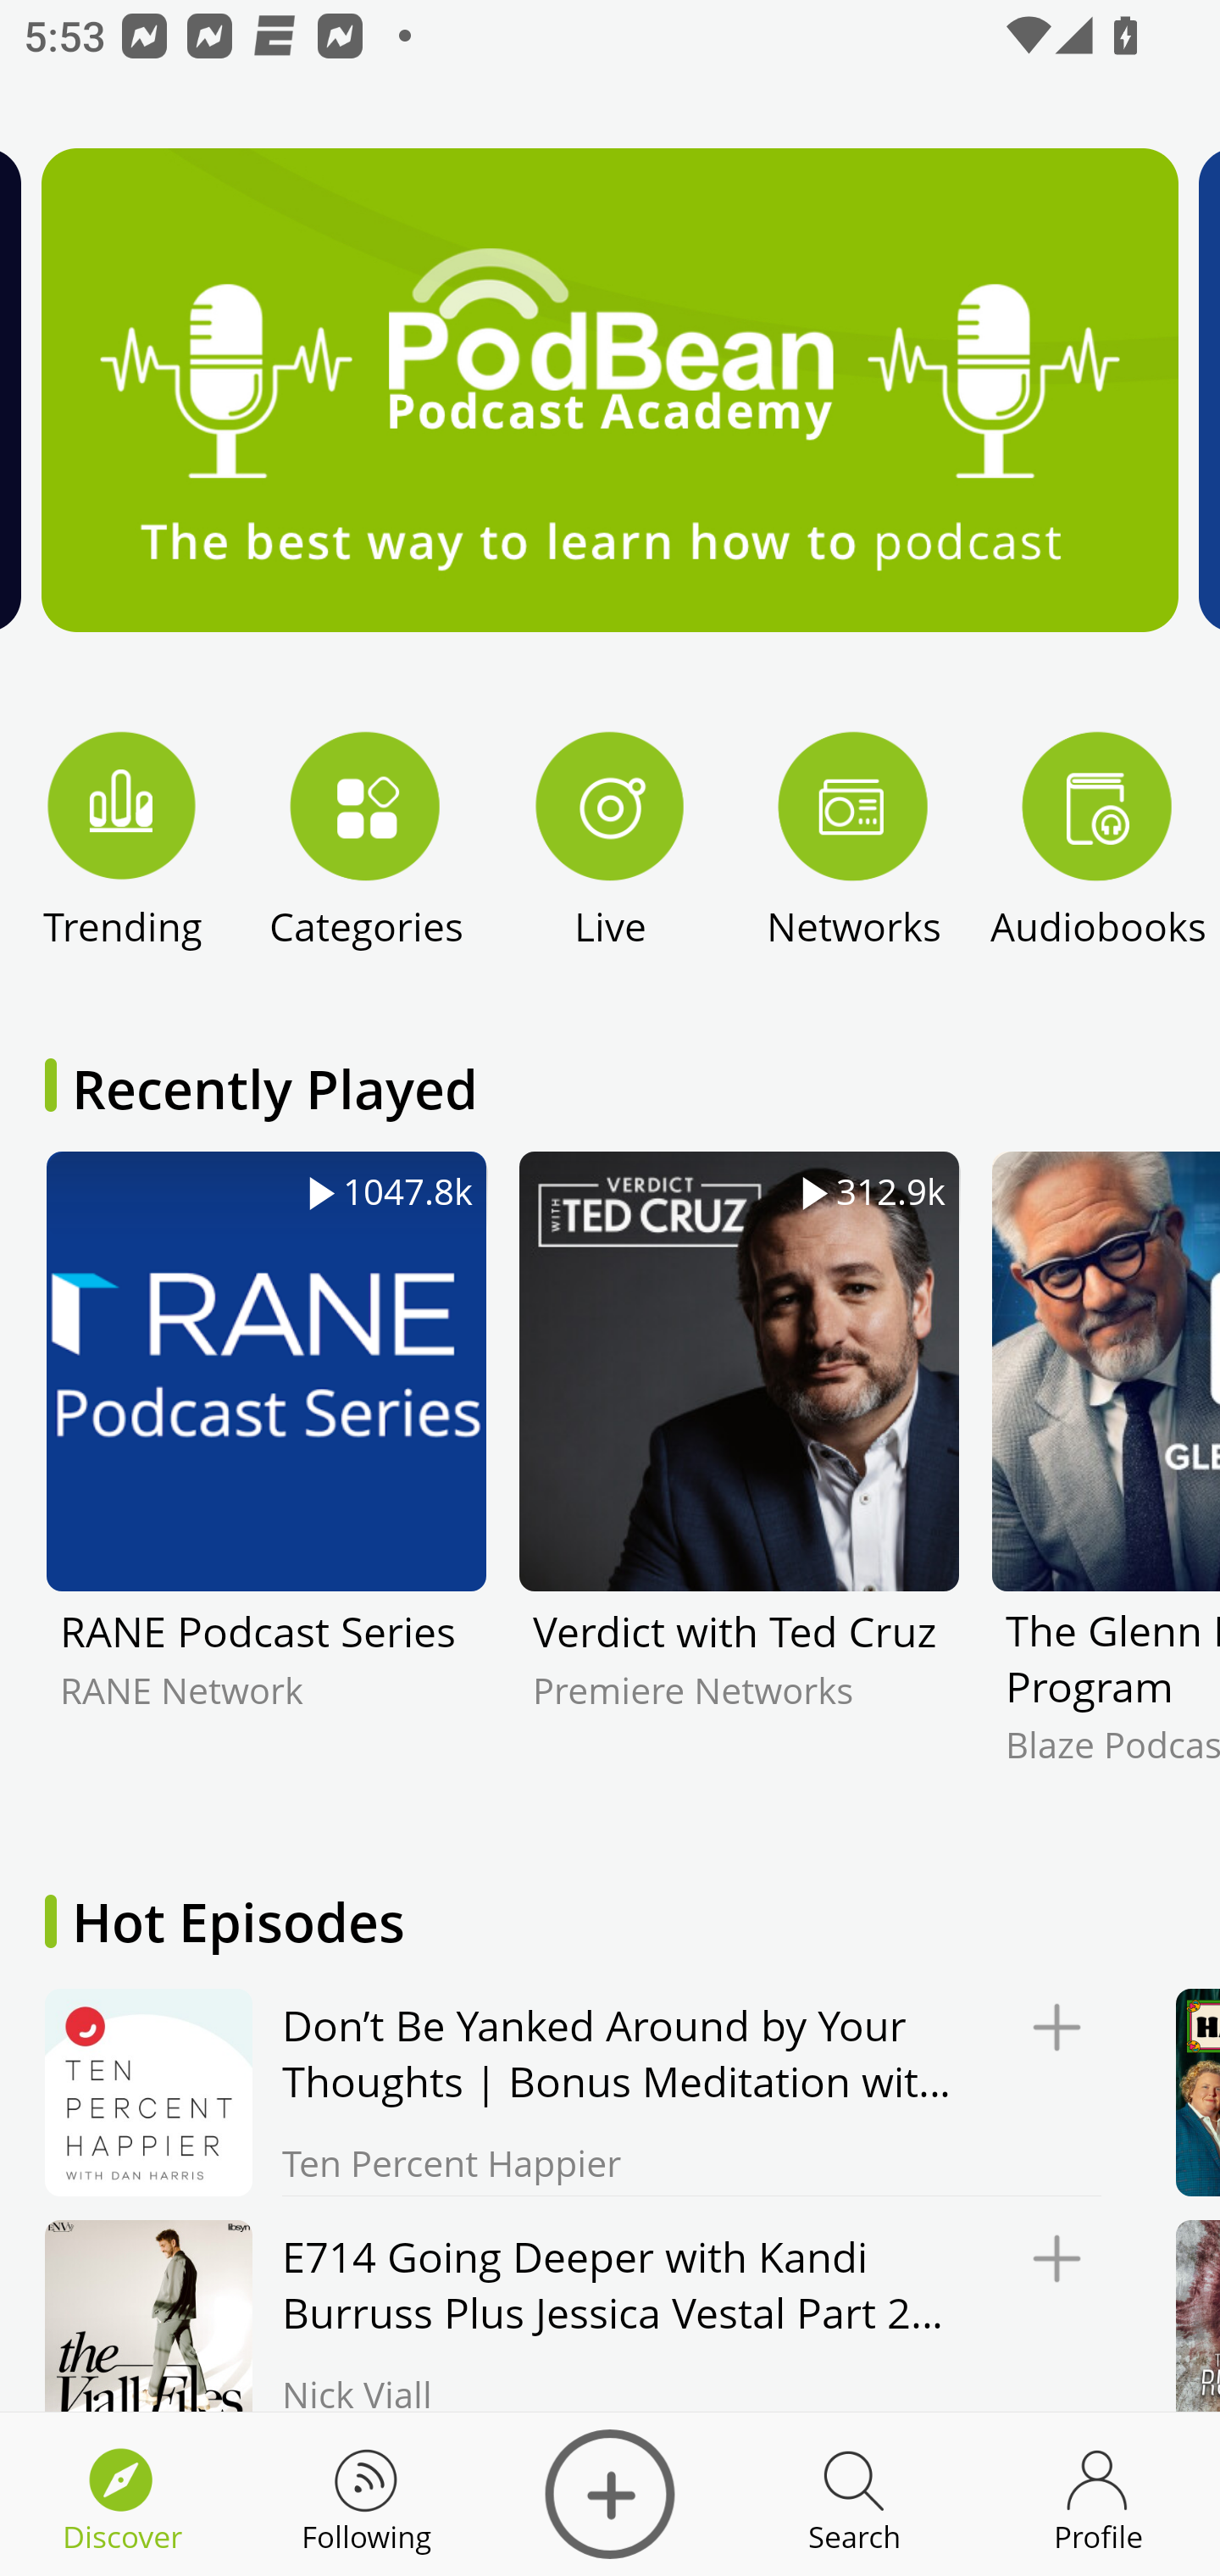 The height and width of the screenshot is (2576, 1220). Describe the element at coordinates (1098, 2495) in the screenshot. I see `Discover Profile` at that location.